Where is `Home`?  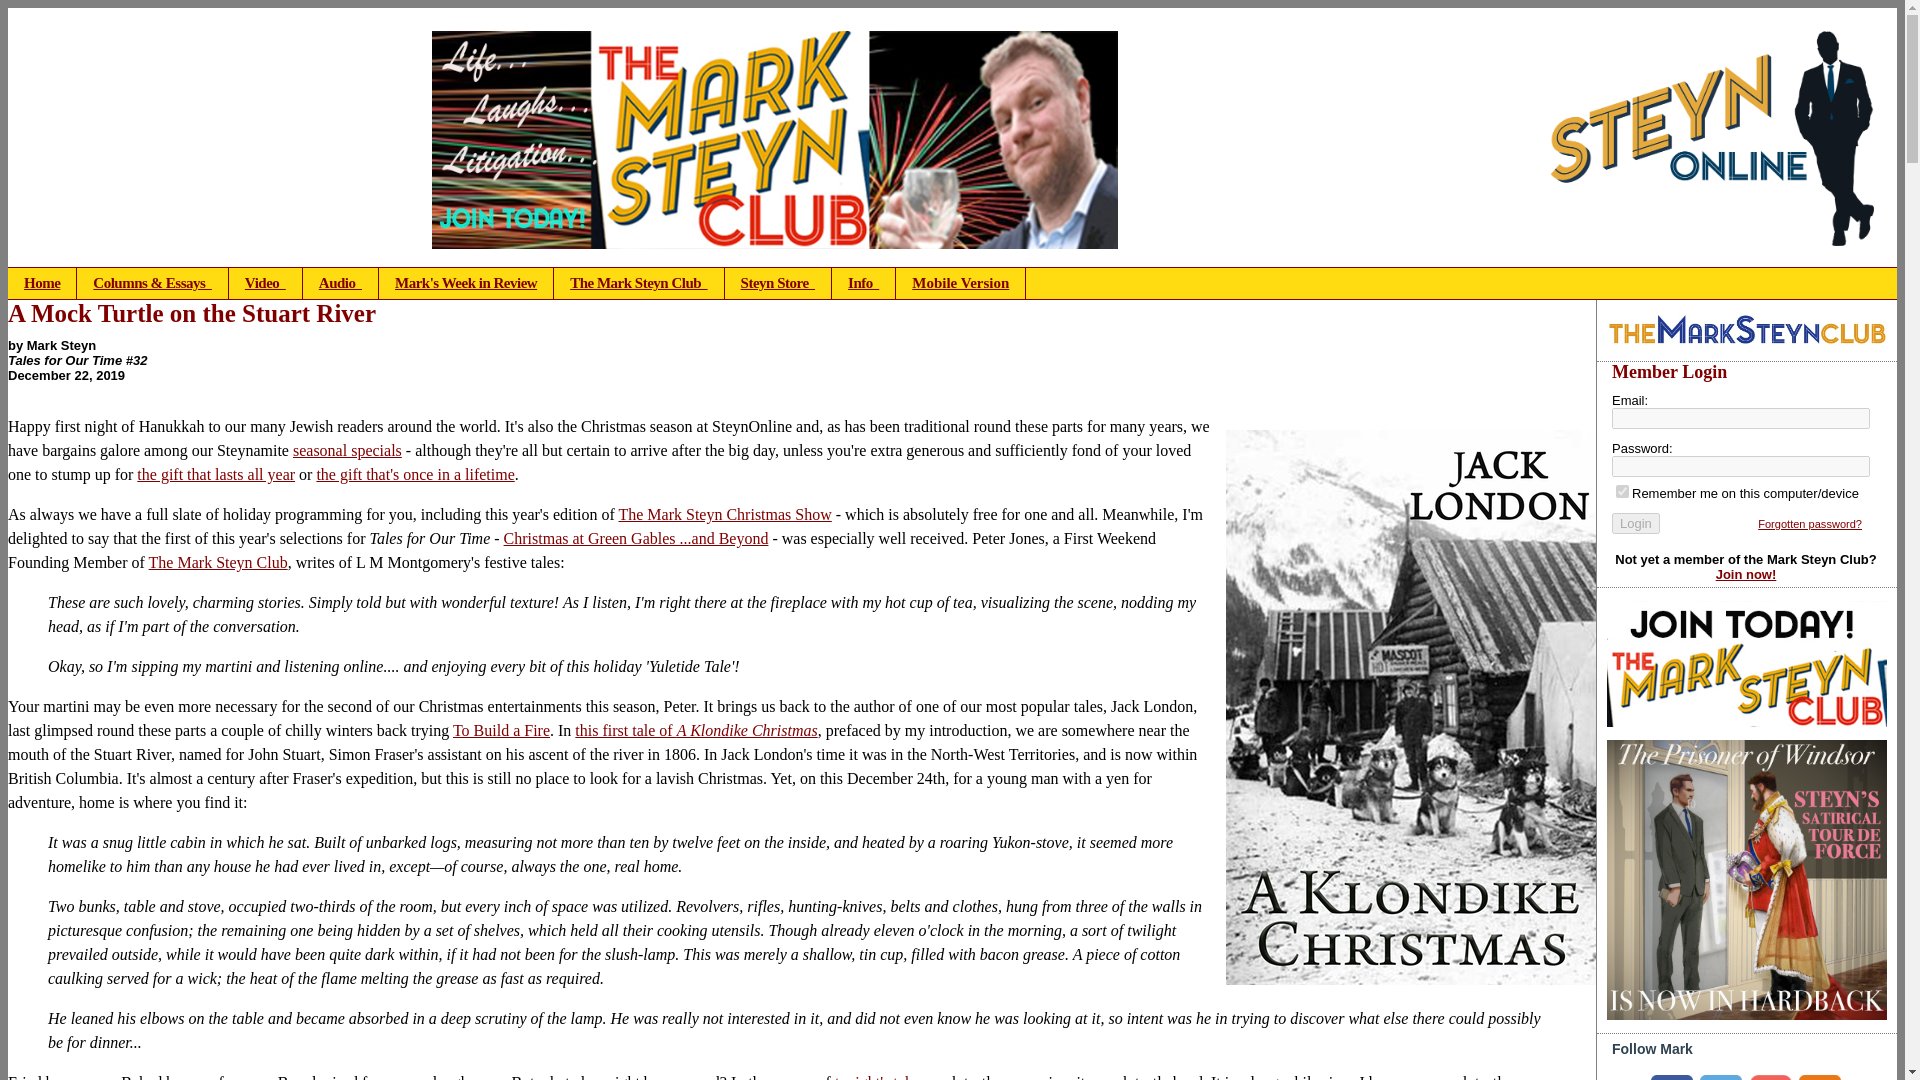
Home is located at coordinates (42, 283).